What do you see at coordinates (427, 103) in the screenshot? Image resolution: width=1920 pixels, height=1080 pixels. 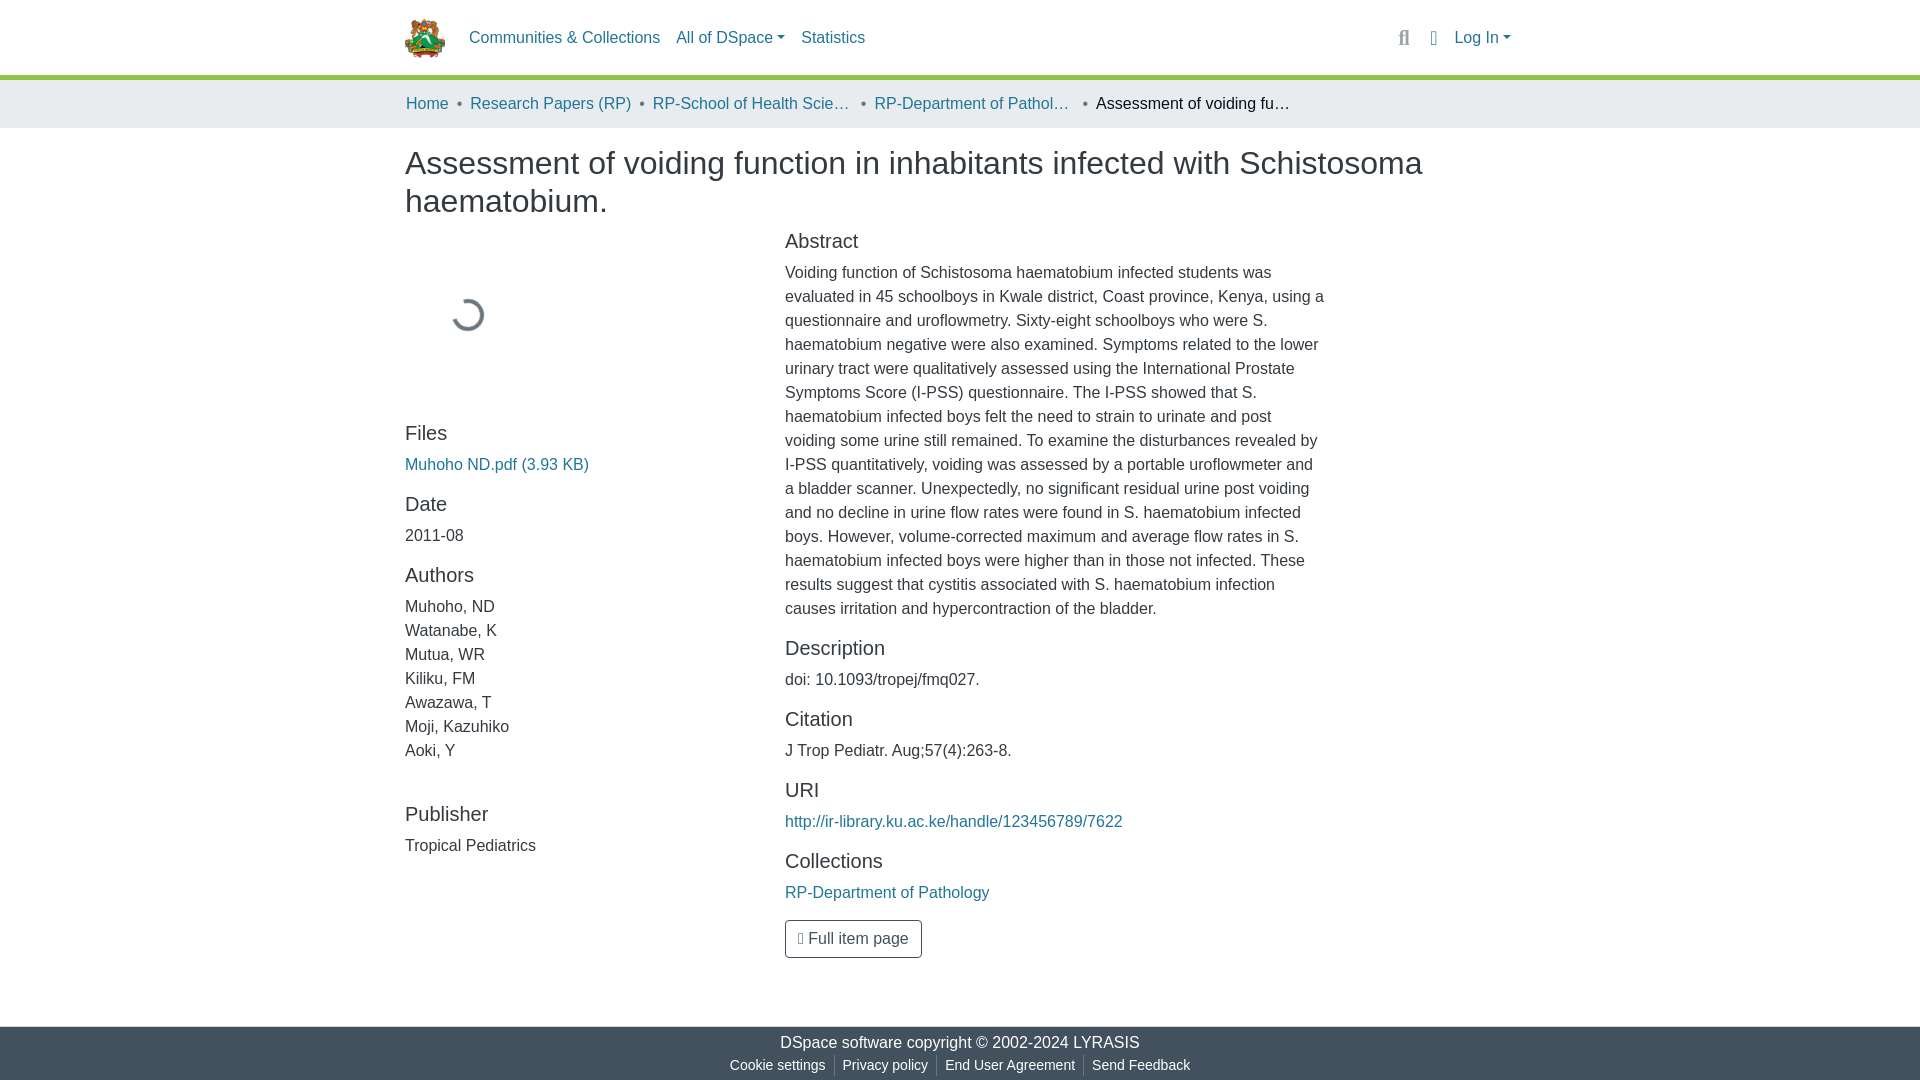 I see `Home` at bounding box center [427, 103].